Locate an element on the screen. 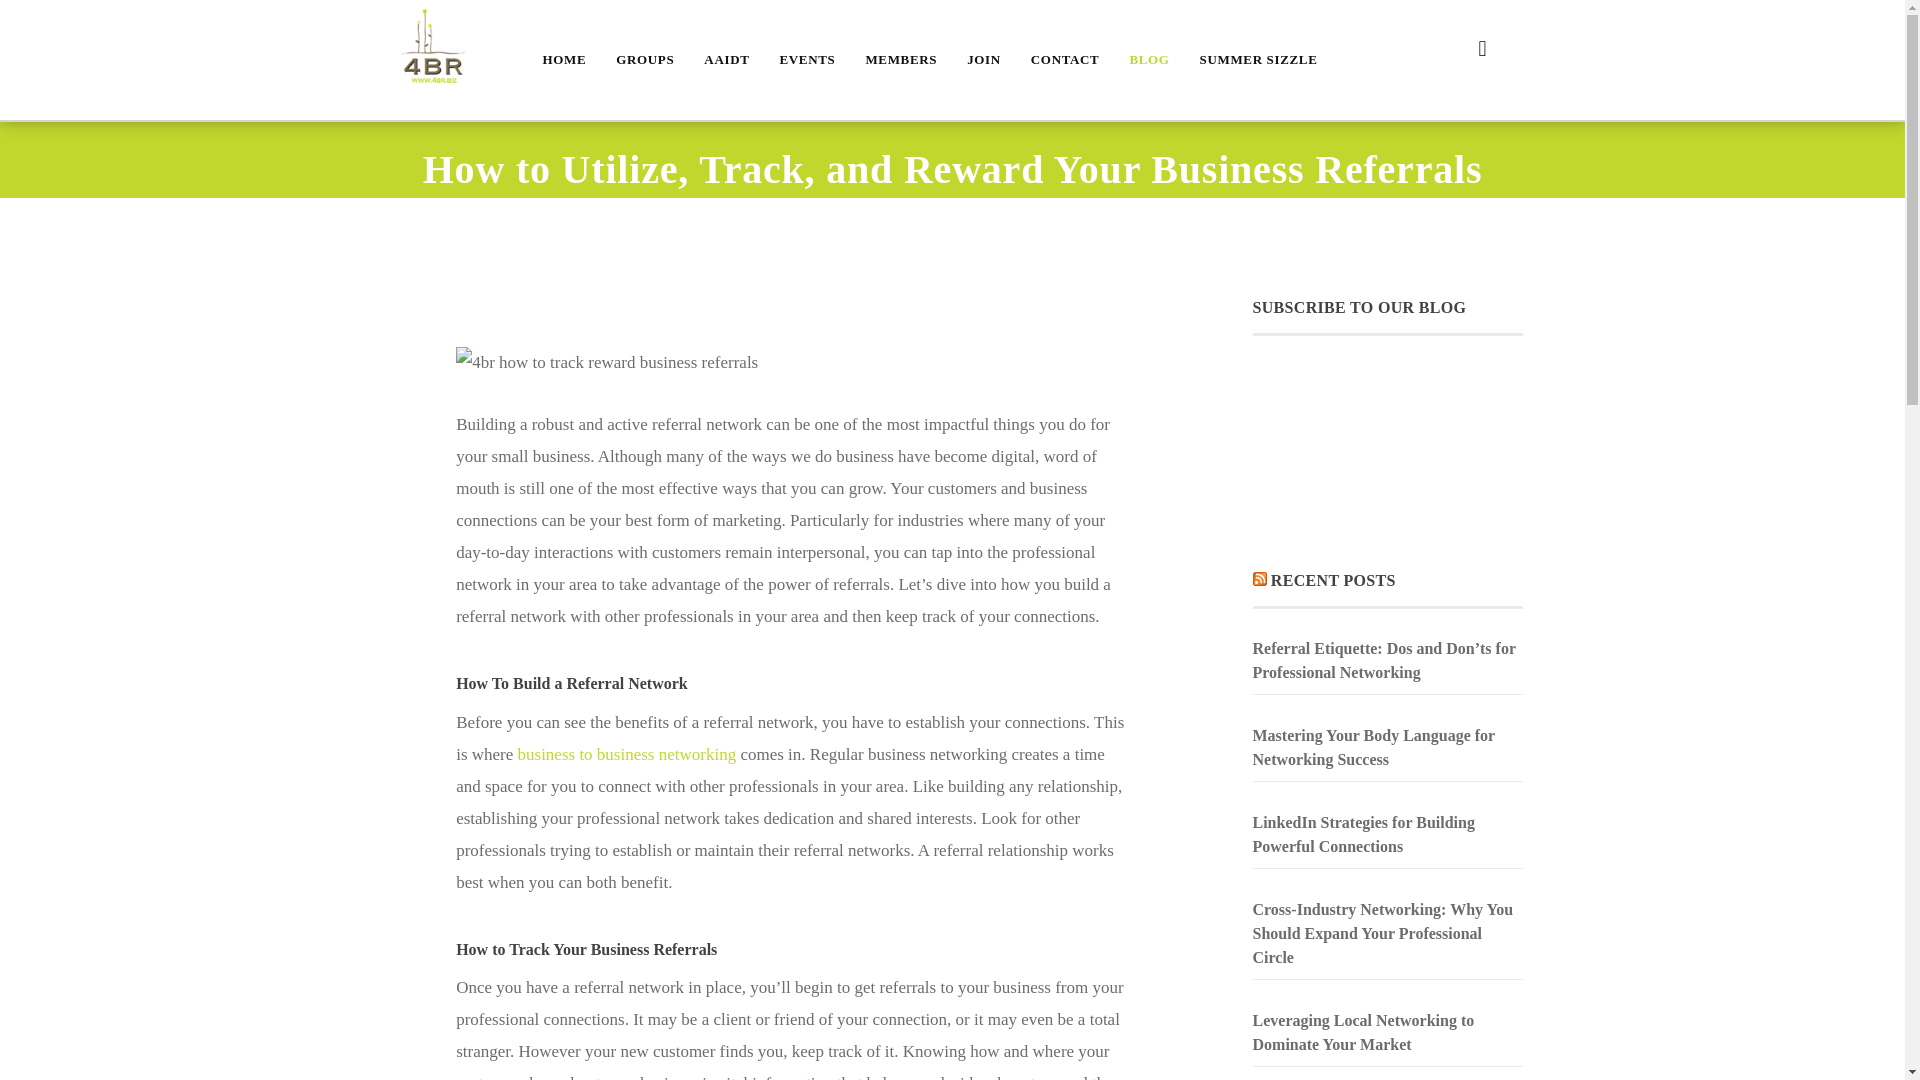  Mastering Your Body Language for Networking Success is located at coordinates (1386, 748).